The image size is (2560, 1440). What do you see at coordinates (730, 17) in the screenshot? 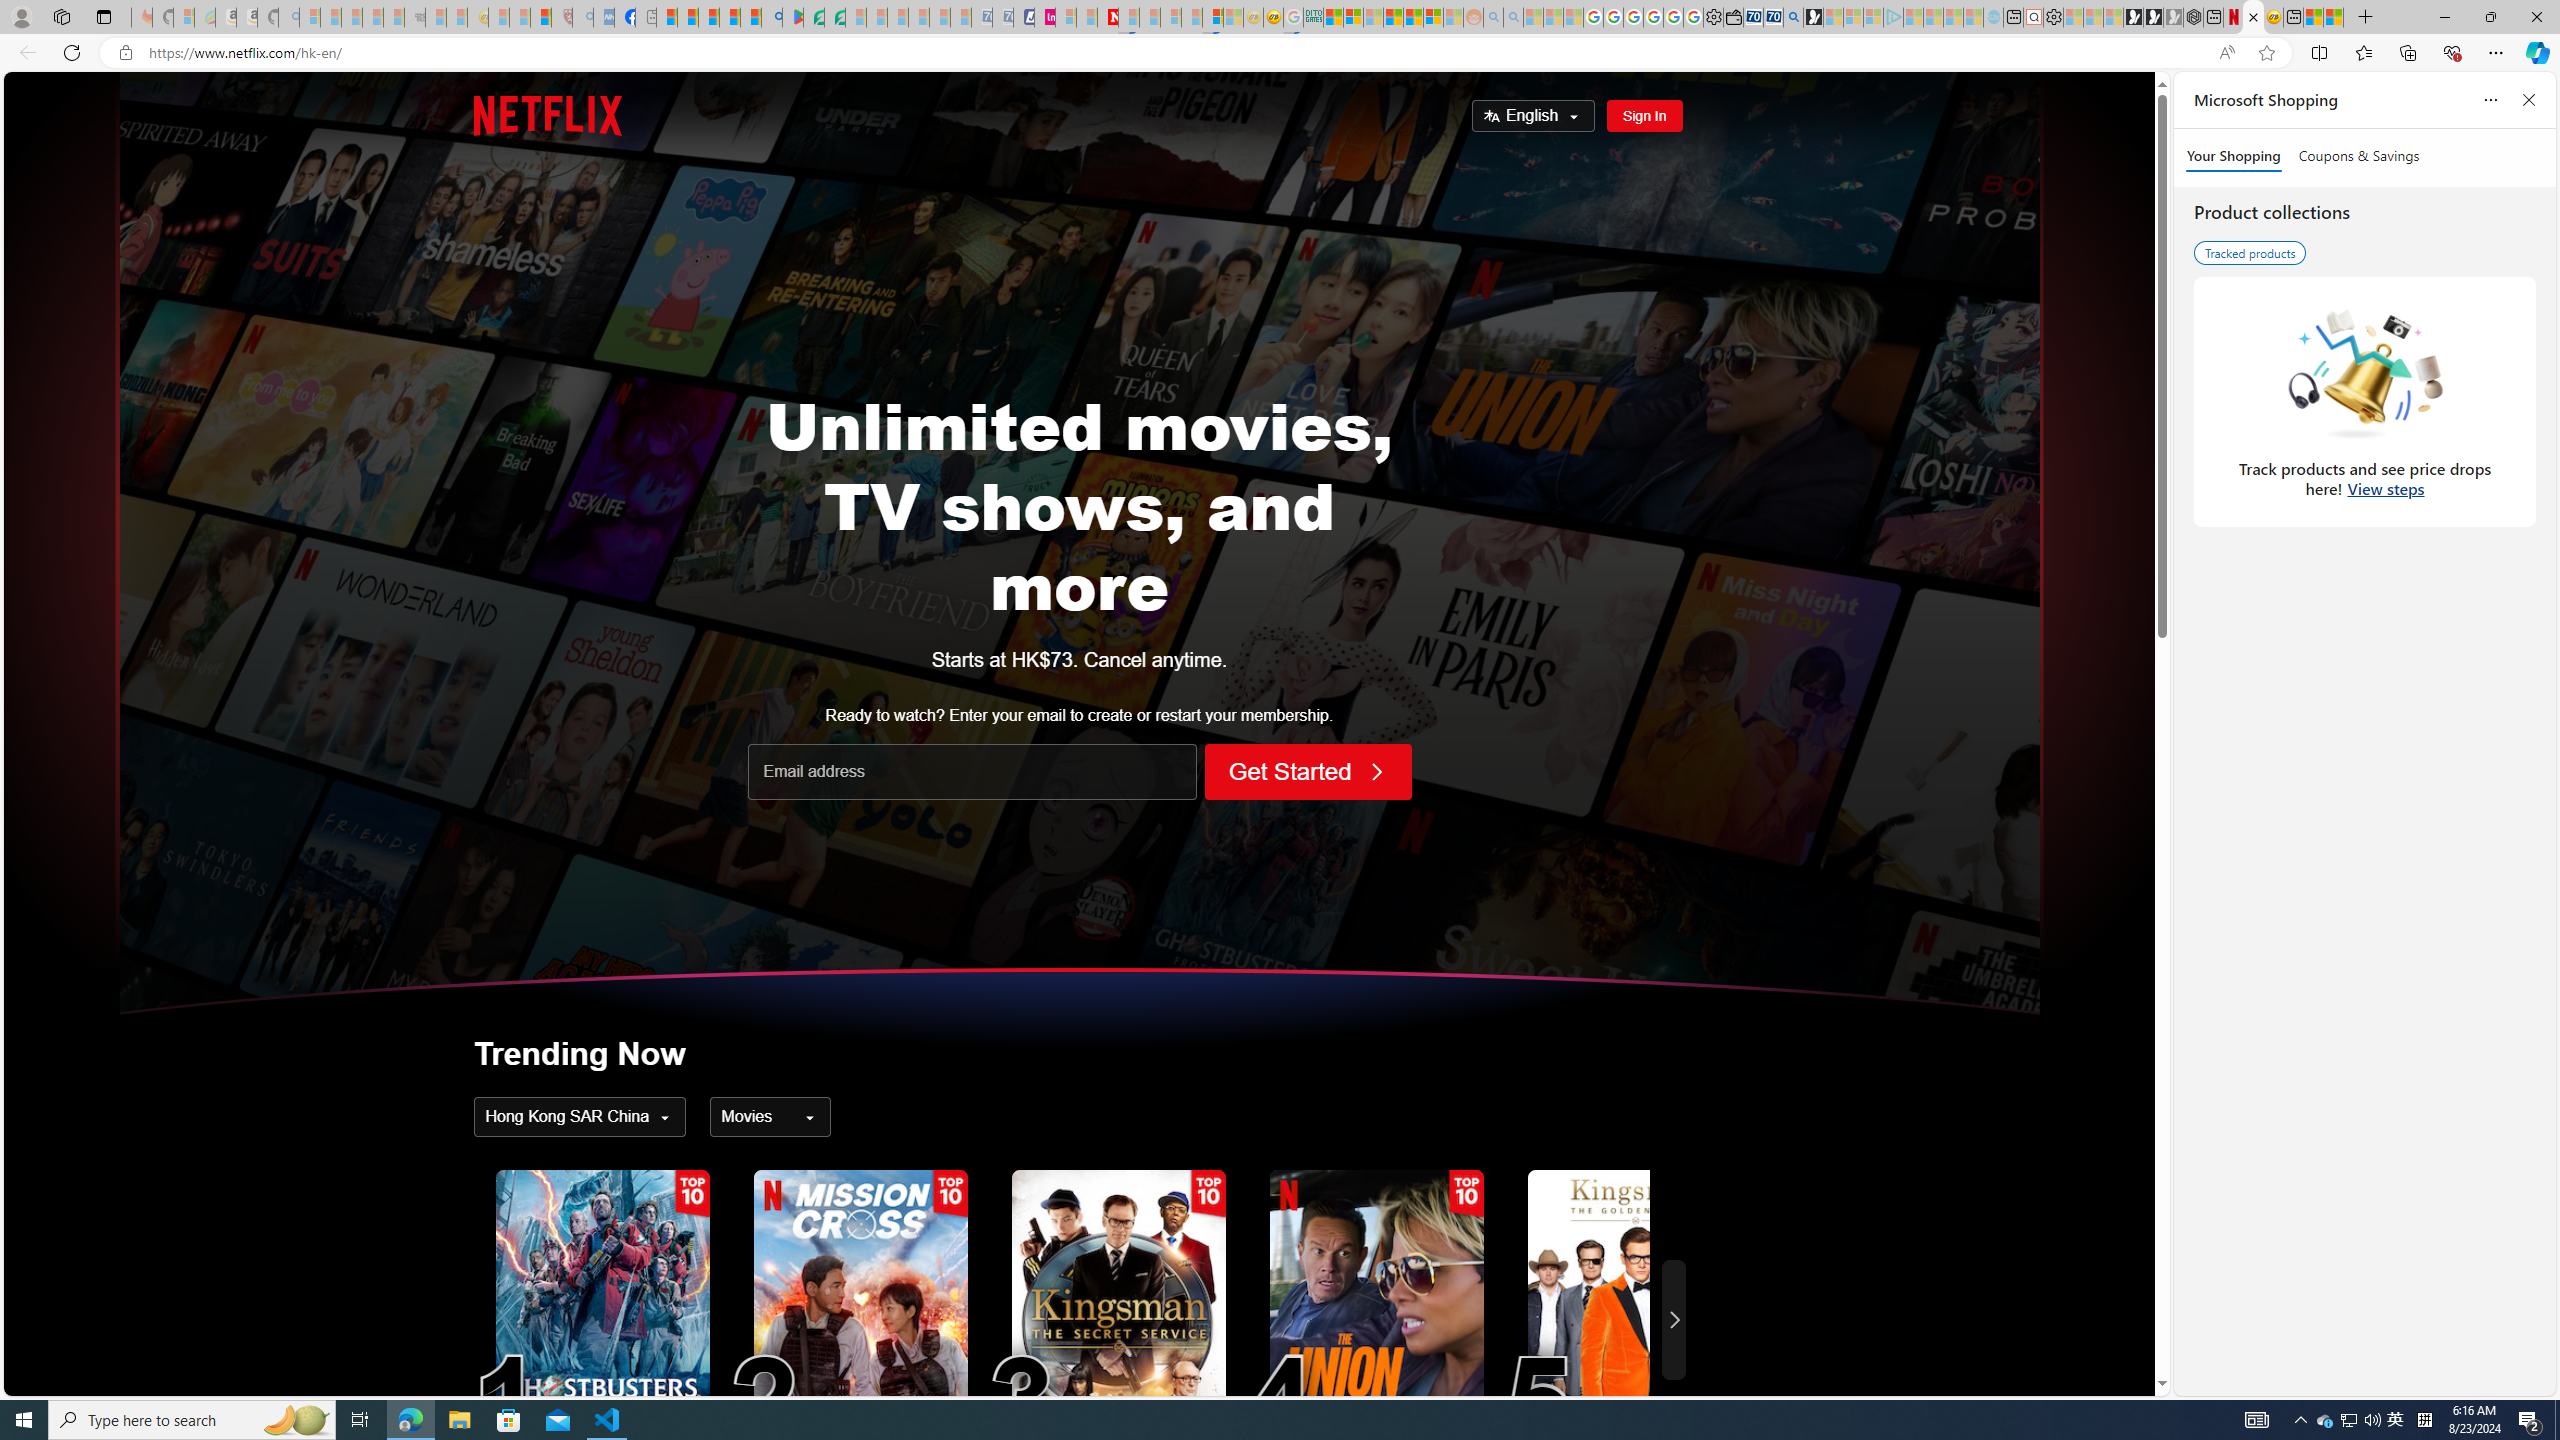
I see `Pets - MSN` at bounding box center [730, 17].